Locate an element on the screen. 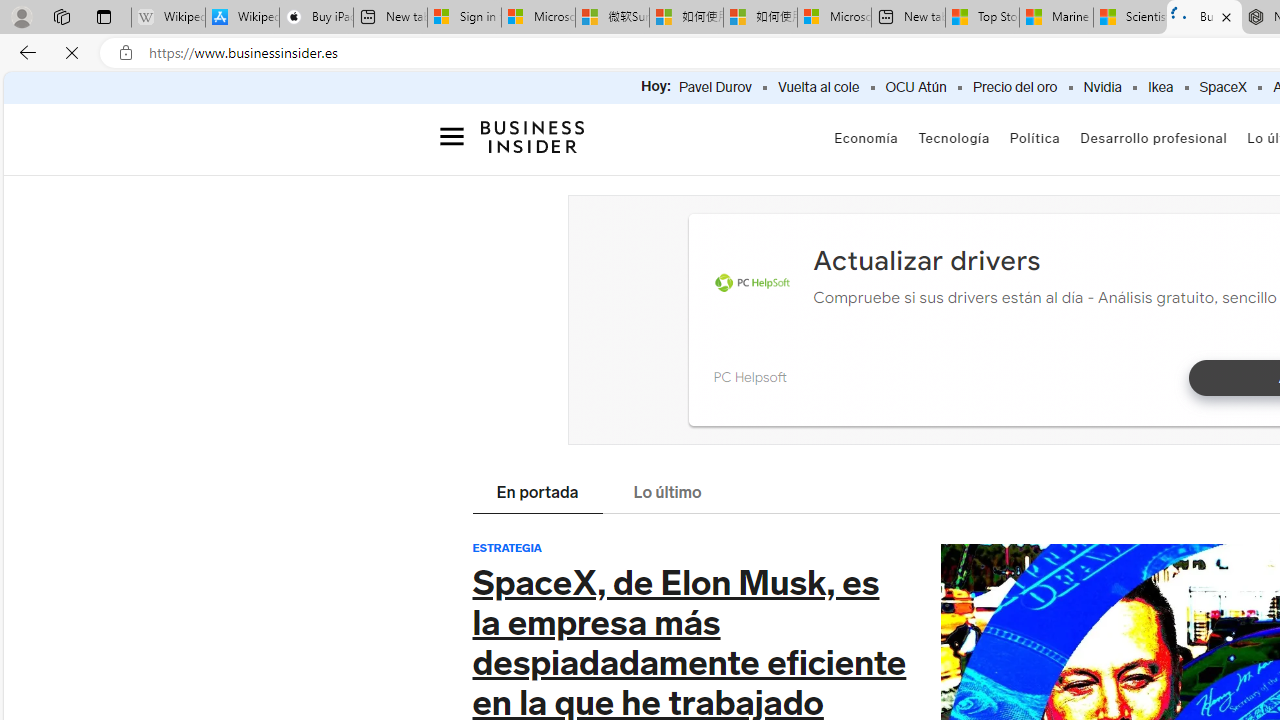 The image size is (1280, 720). PC Helpsoft is located at coordinates (752, 284).